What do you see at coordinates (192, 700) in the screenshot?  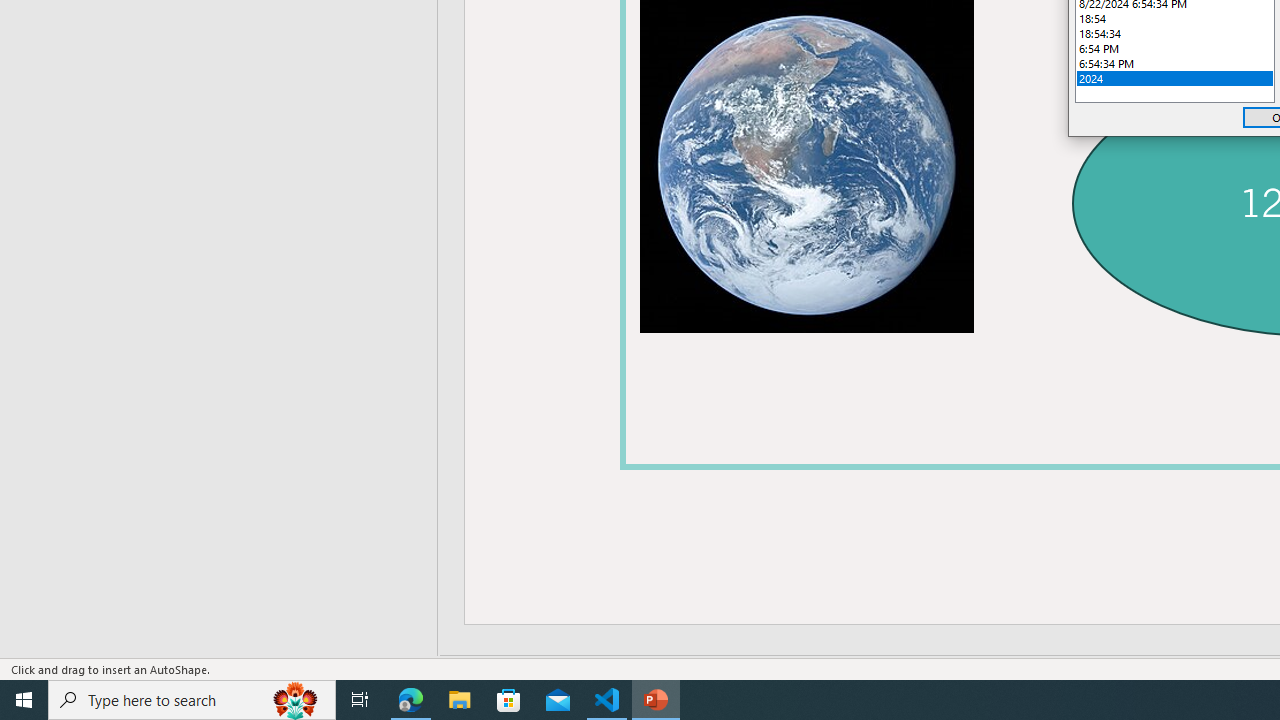 I see `Type here to search` at bounding box center [192, 700].